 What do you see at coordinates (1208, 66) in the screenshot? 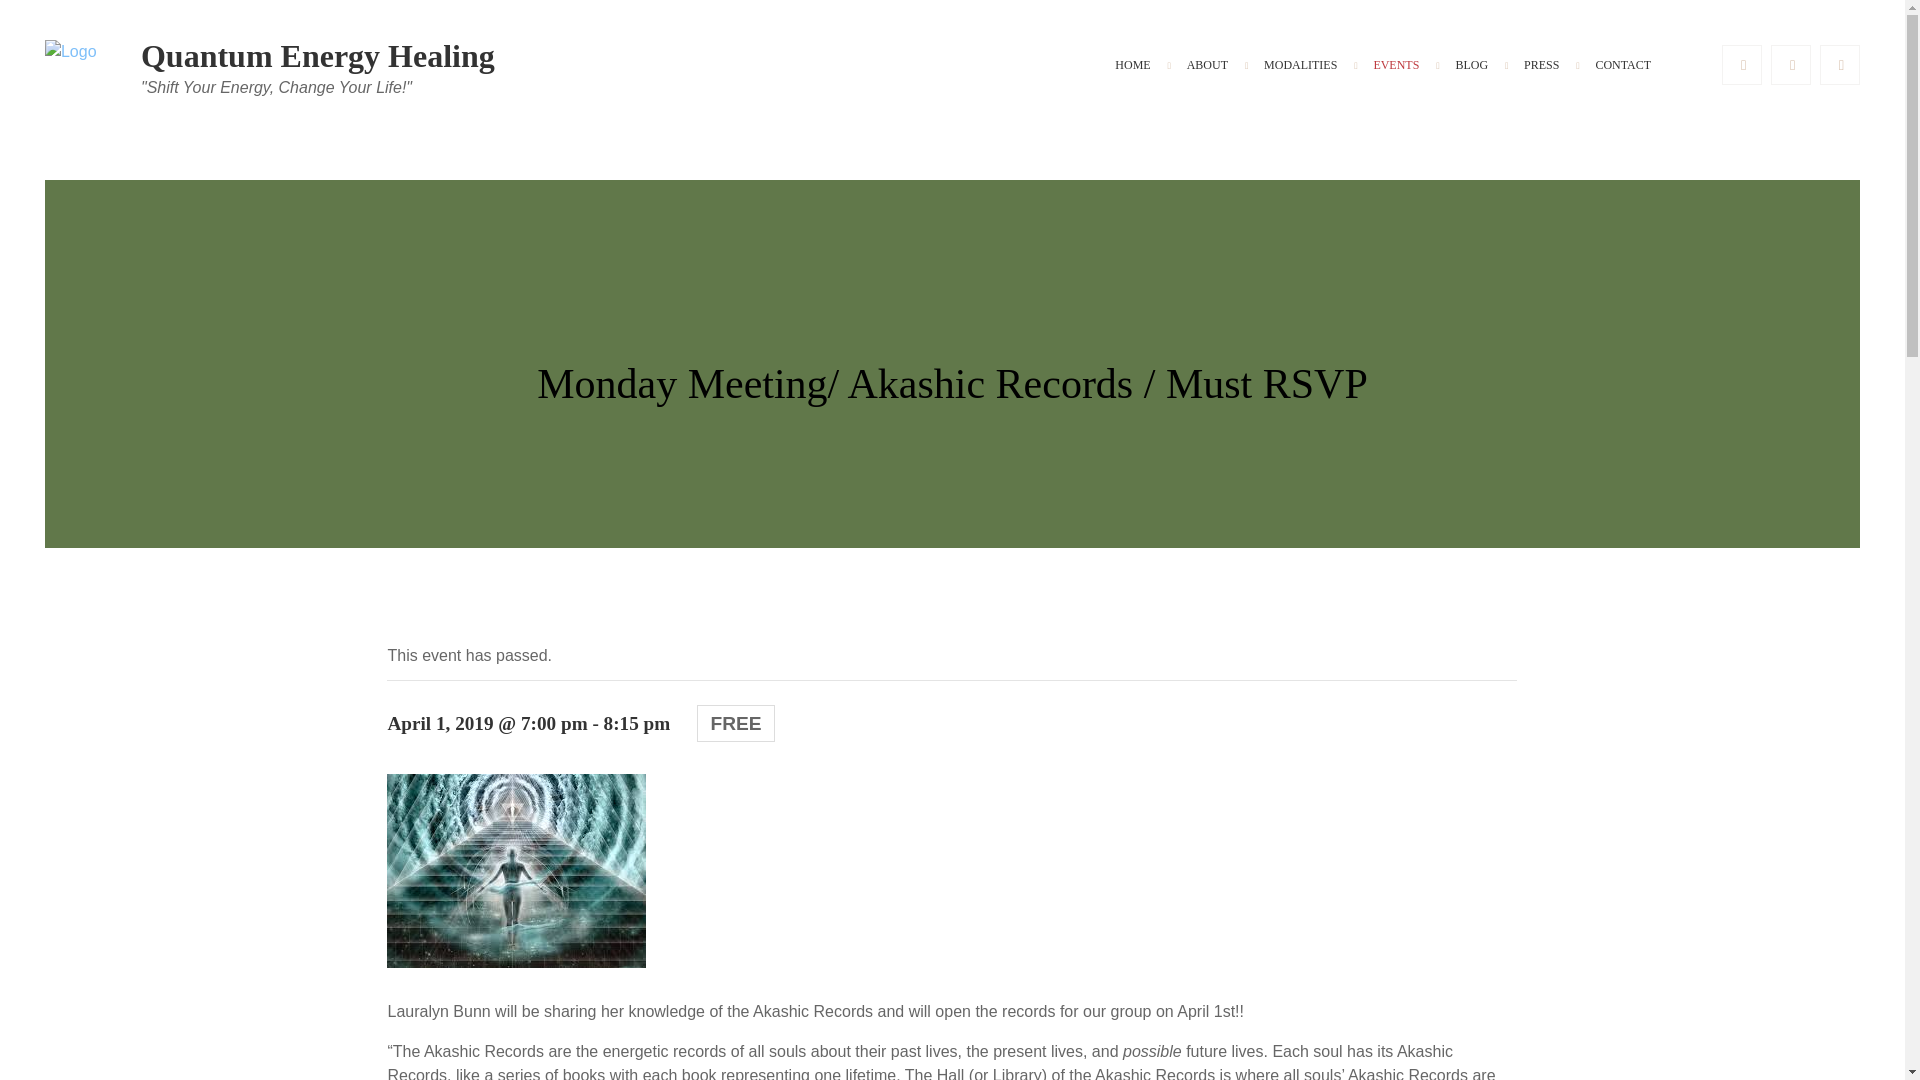
I see `ABOUT` at bounding box center [1208, 66].